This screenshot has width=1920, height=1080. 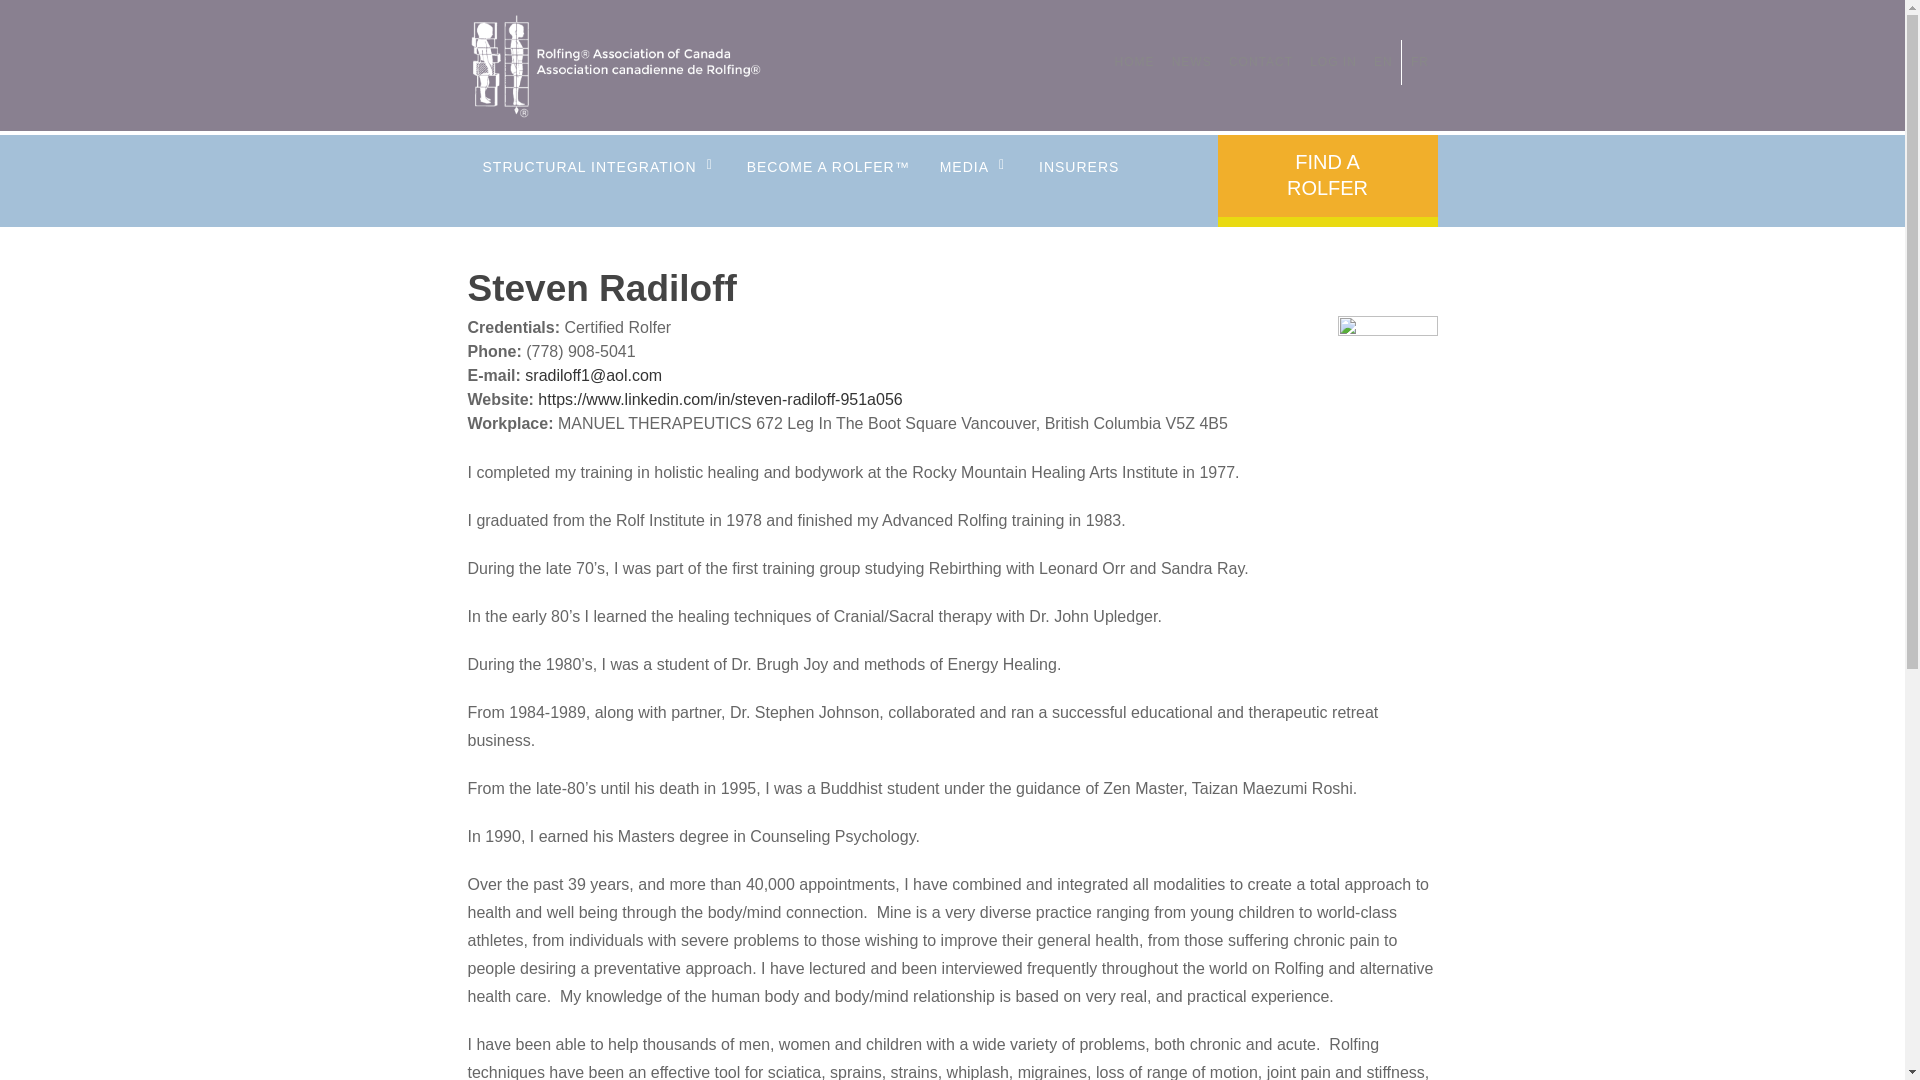 What do you see at coordinates (970, 249) in the screenshot?
I see `IPR QUOTES` at bounding box center [970, 249].